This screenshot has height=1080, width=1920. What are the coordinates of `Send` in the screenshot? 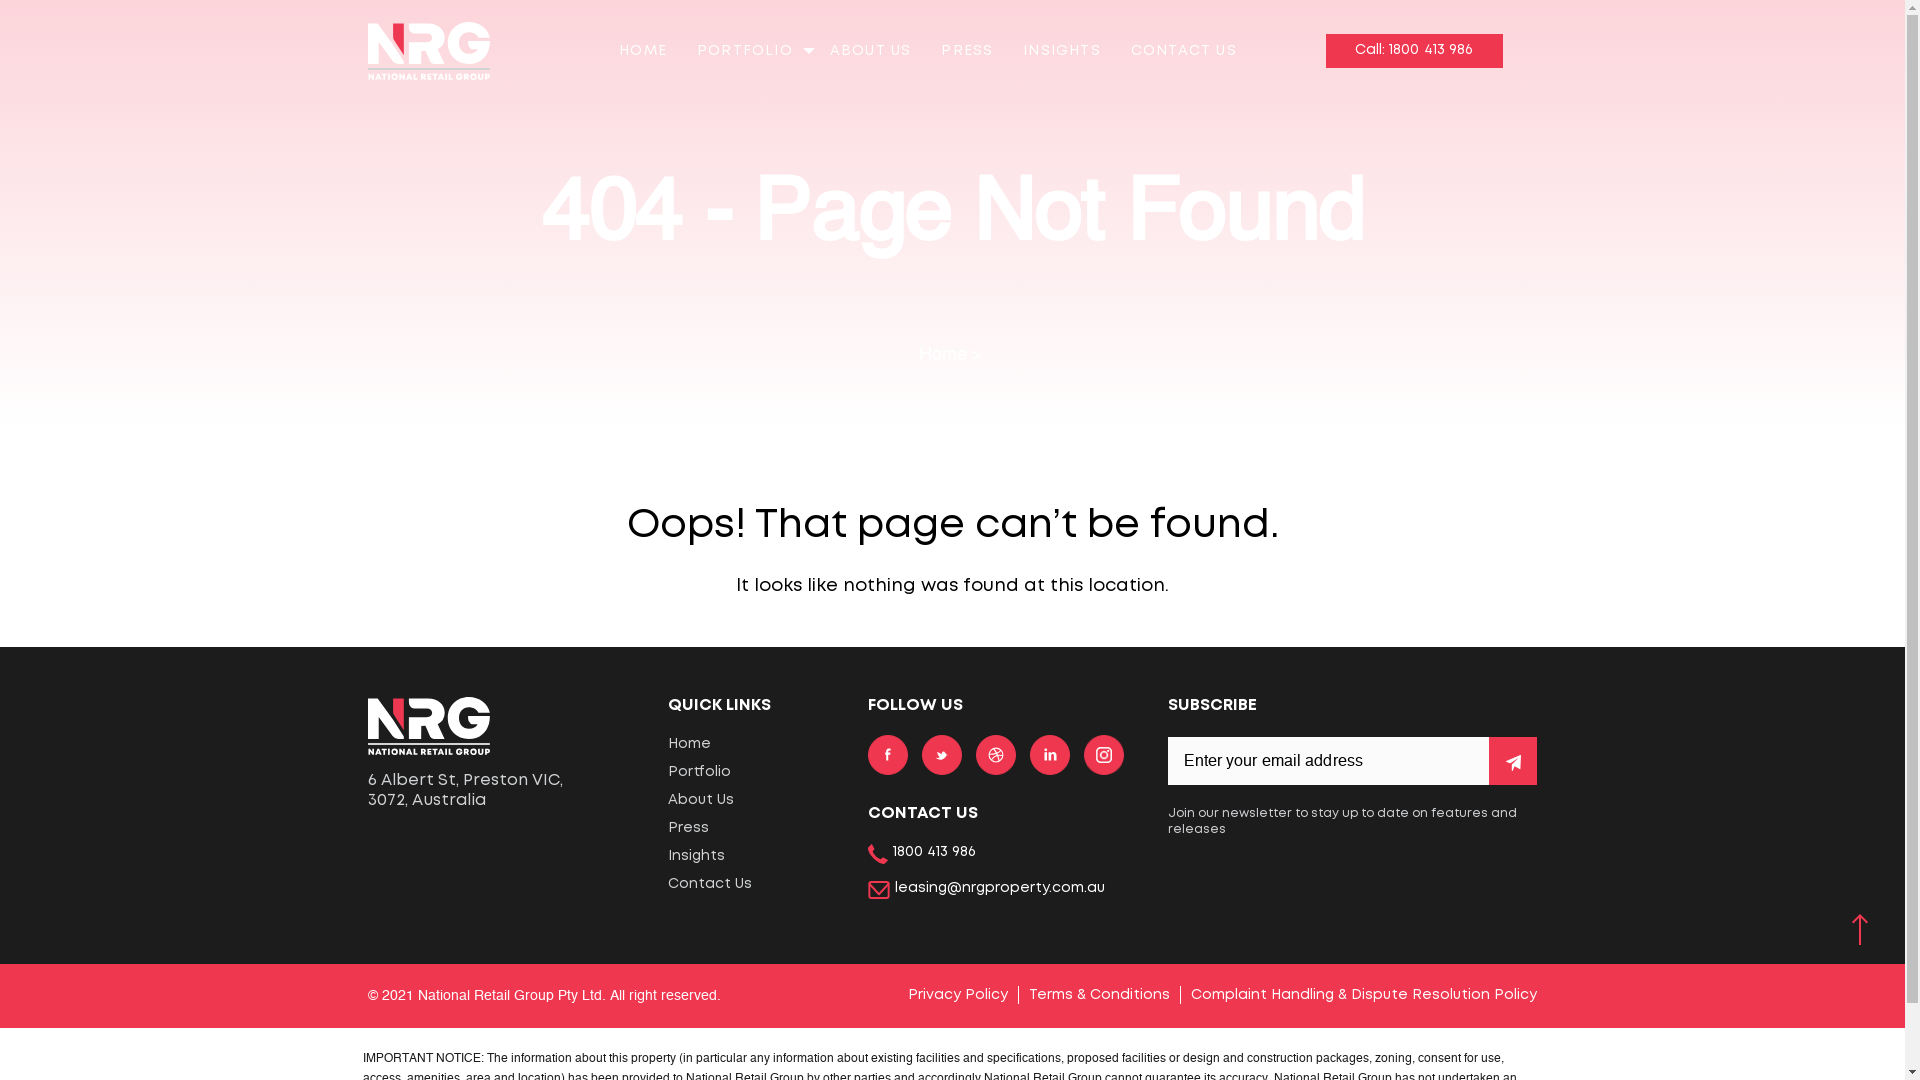 It's located at (1513, 761).